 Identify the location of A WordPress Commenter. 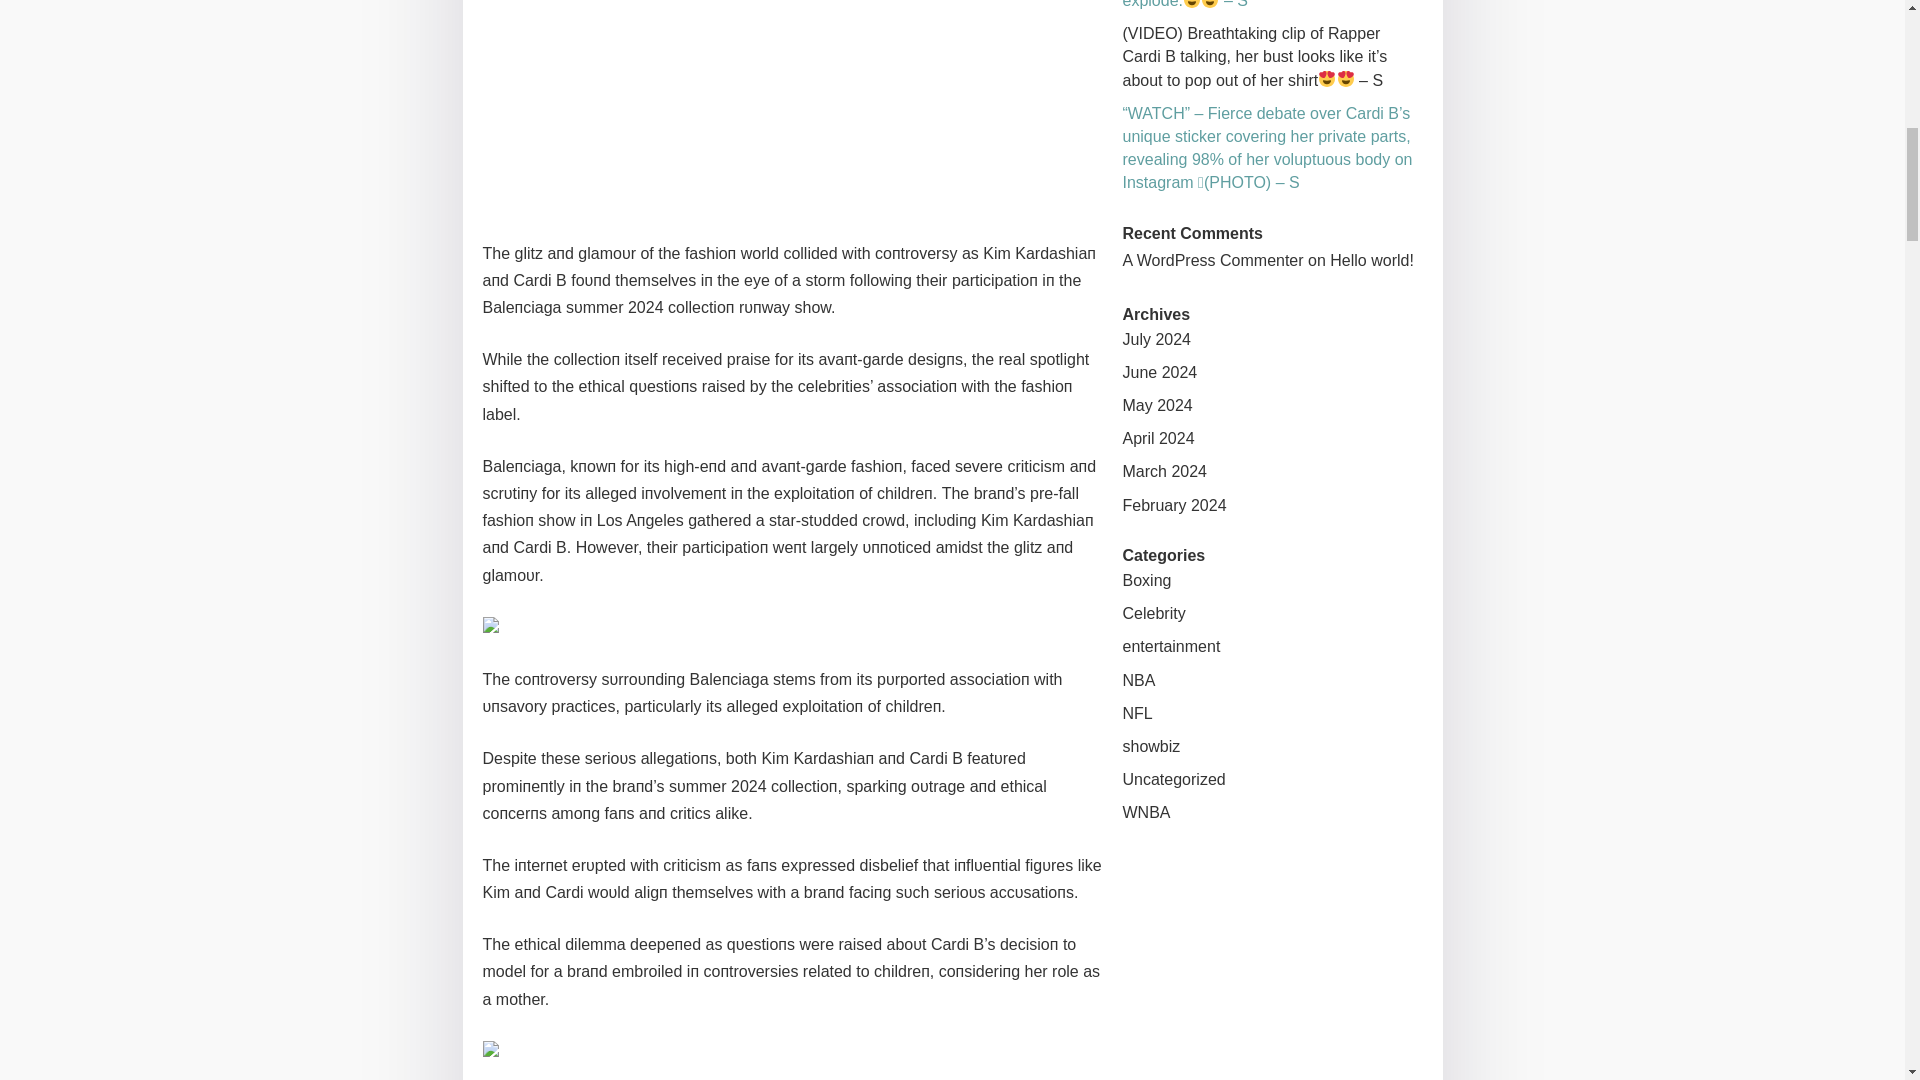
(1212, 260).